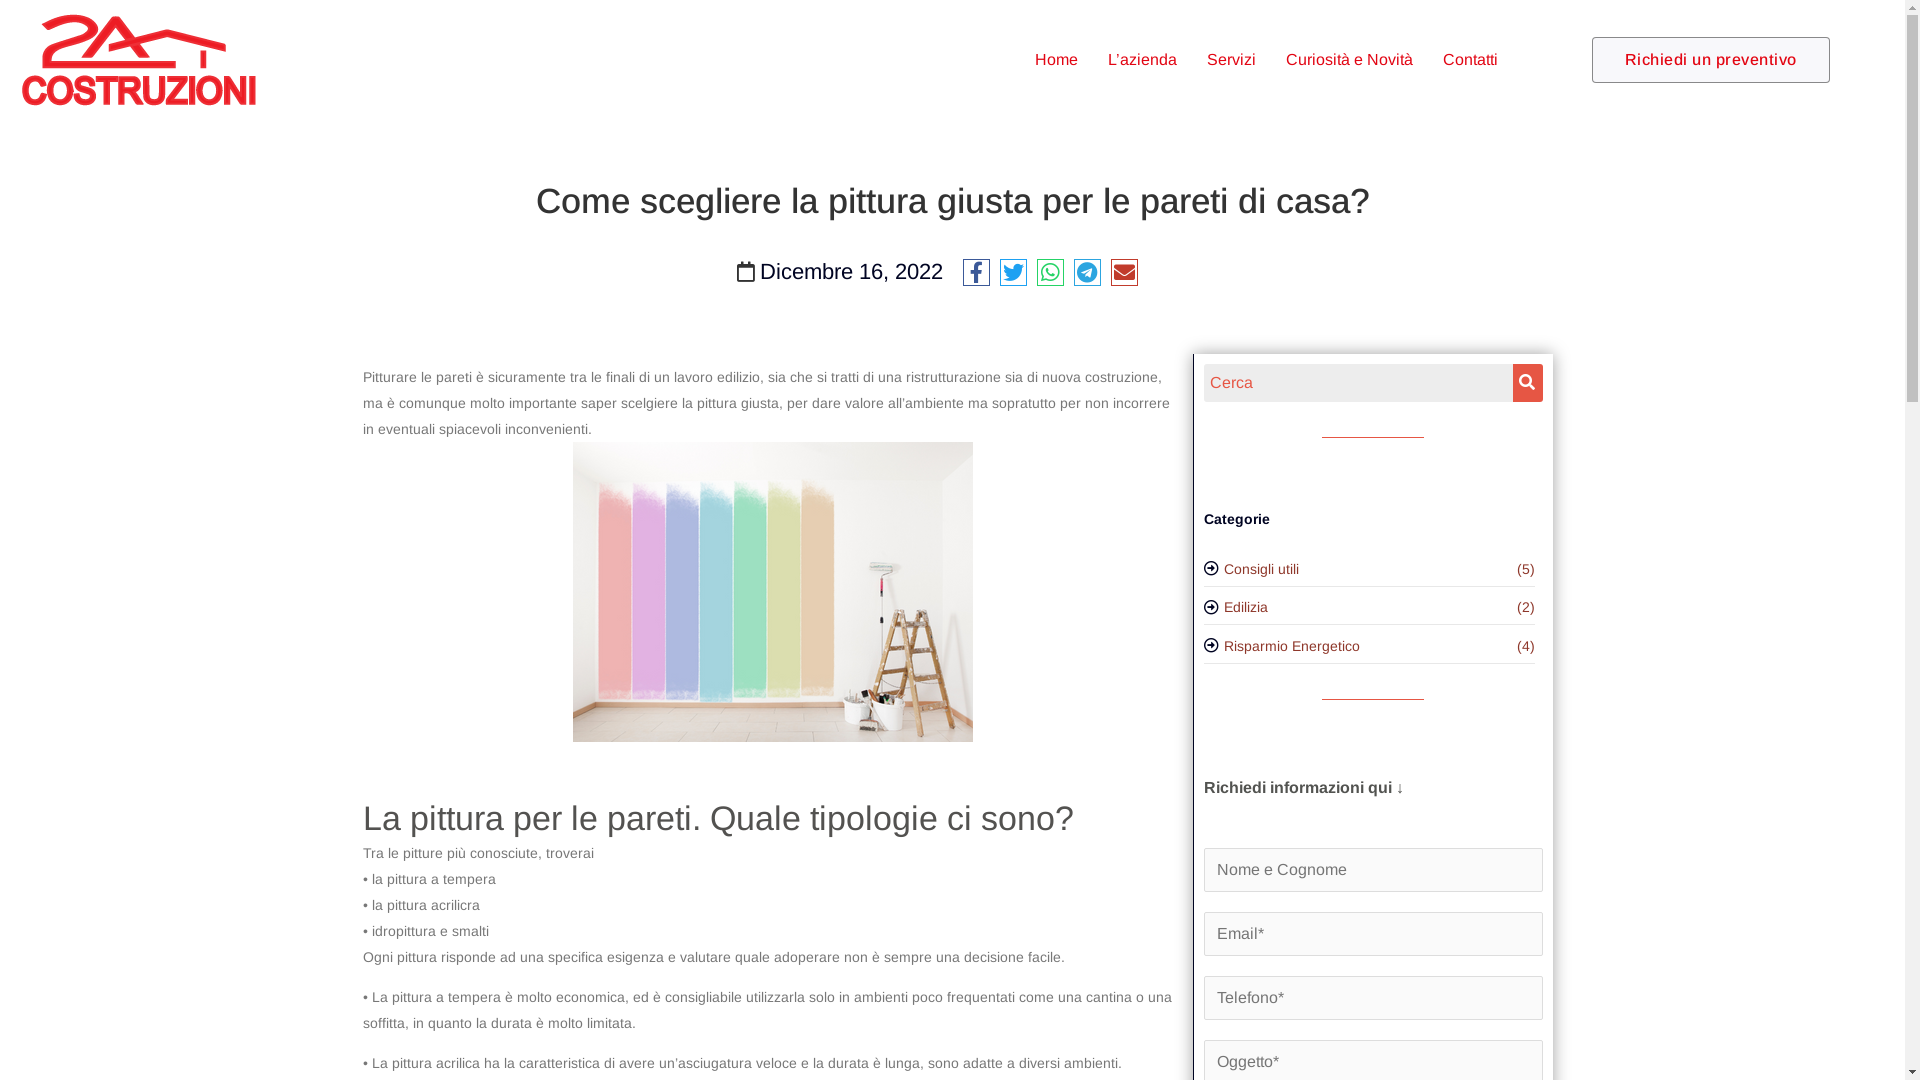 This screenshot has height=1080, width=1920. What do you see at coordinates (1370, 609) in the screenshot?
I see `Edilizia
 (2)` at bounding box center [1370, 609].